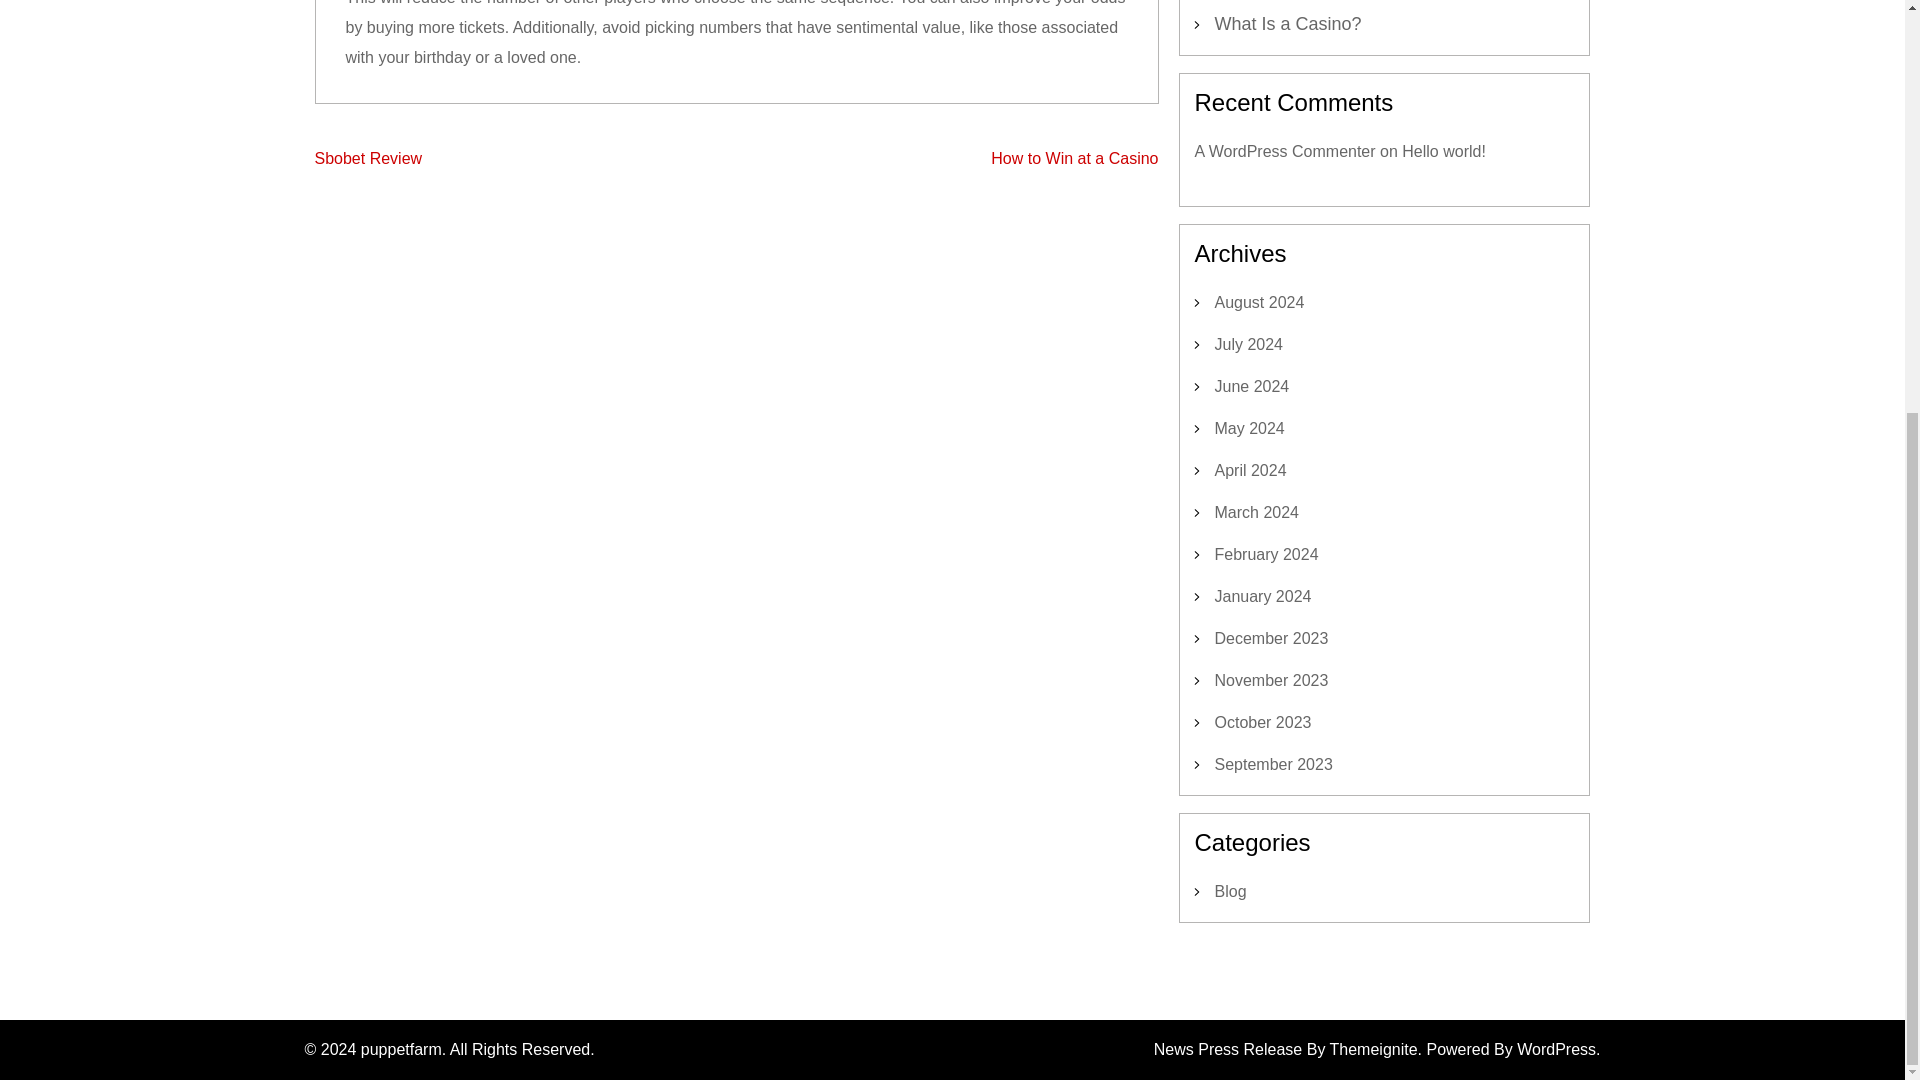 This screenshot has width=1920, height=1080. What do you see at coordinates (1444, 150) in the screenshot?
I see `Hello world!` at bounding box center [1444, 150].